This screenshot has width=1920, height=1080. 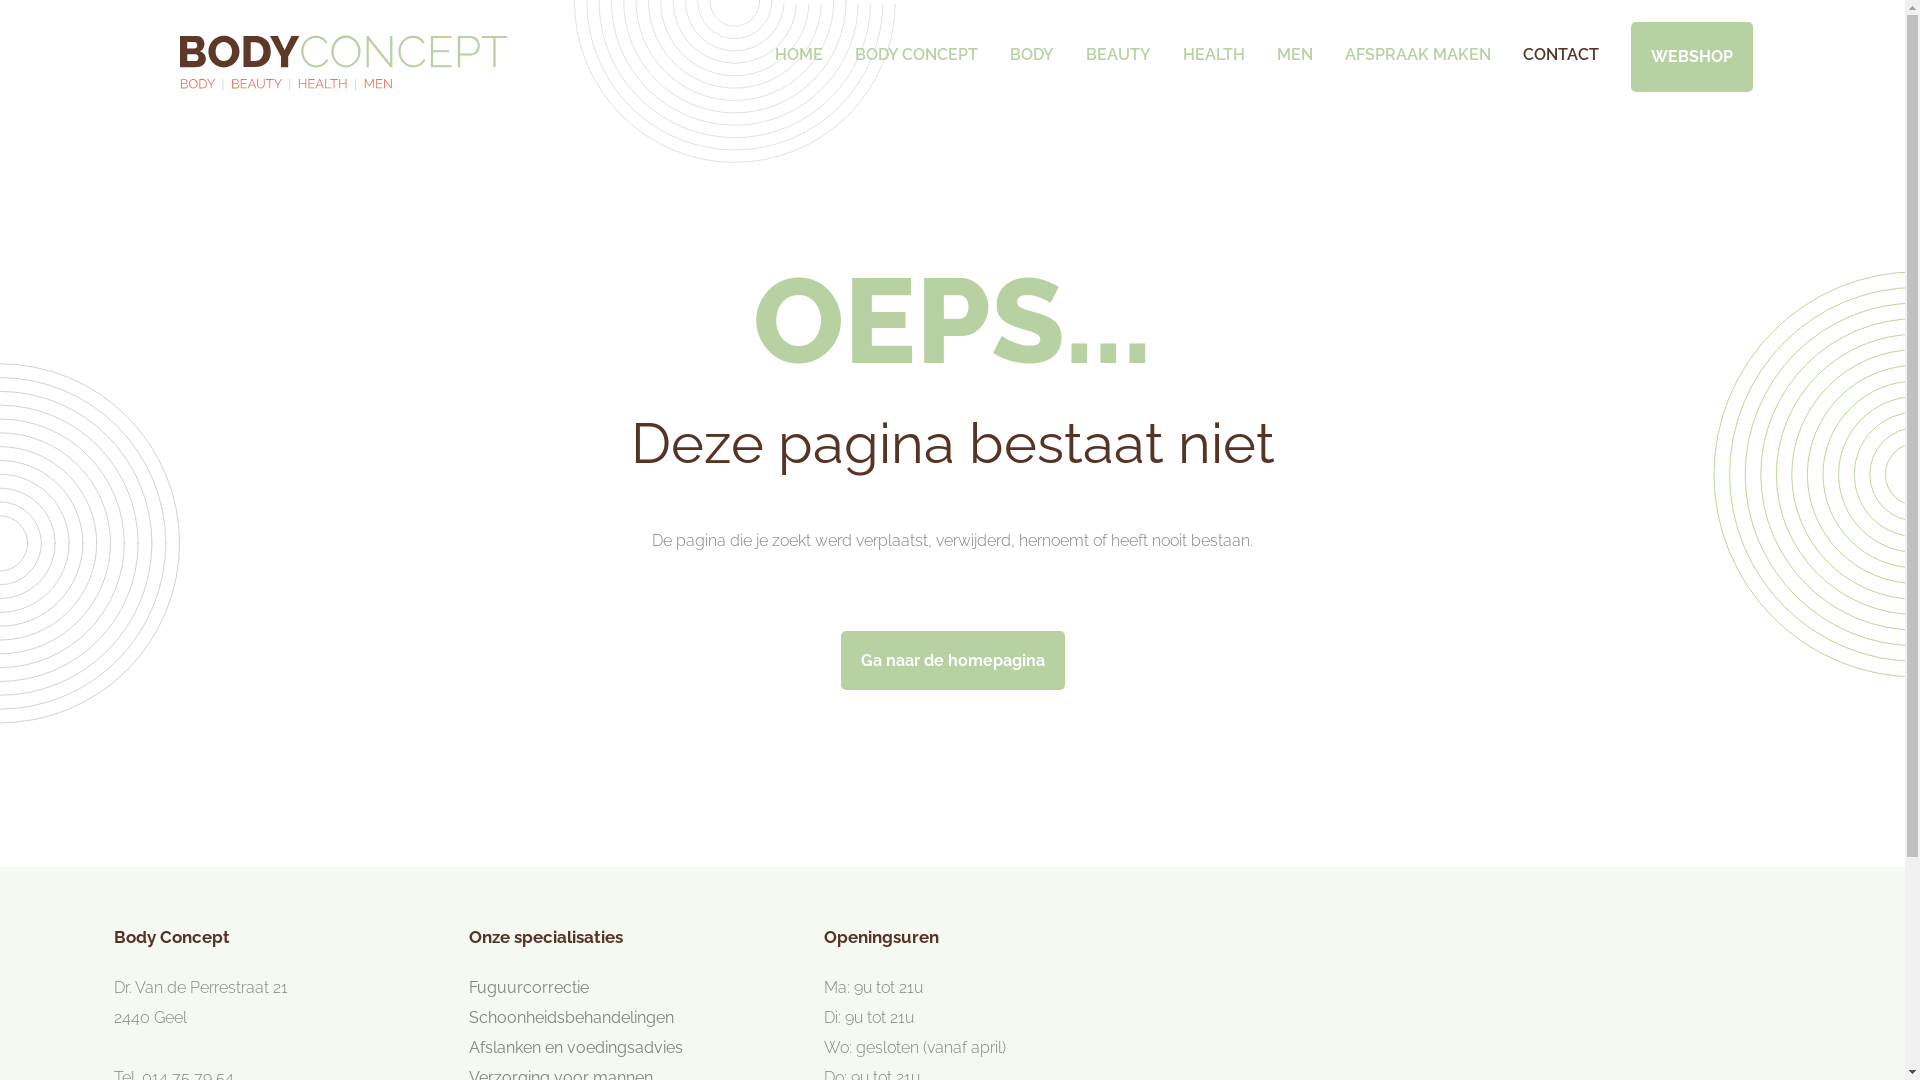 What do you see at coordinates (576, 1048) in the screenshot?
I see `Afslanken en voedingsadvies` at bounding box center [576, 1048].